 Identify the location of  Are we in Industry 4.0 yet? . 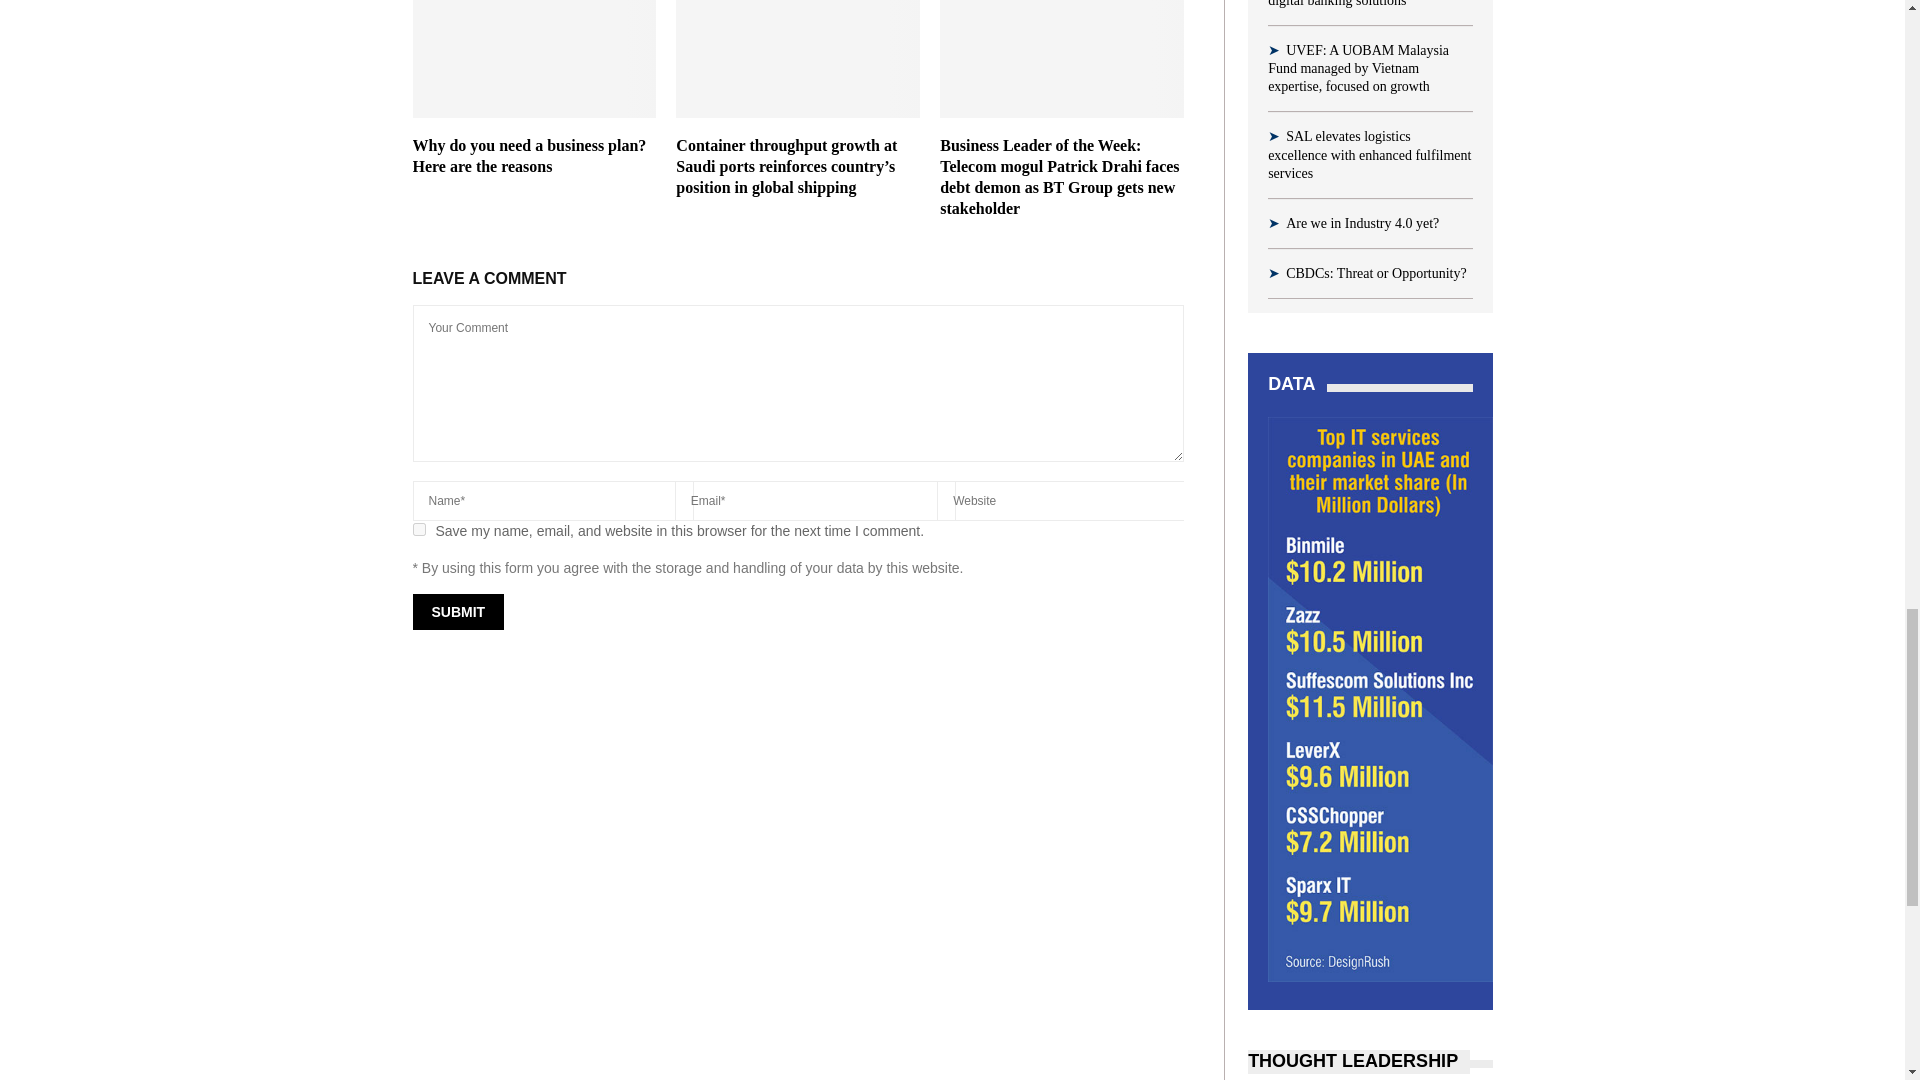
(1362, 224).